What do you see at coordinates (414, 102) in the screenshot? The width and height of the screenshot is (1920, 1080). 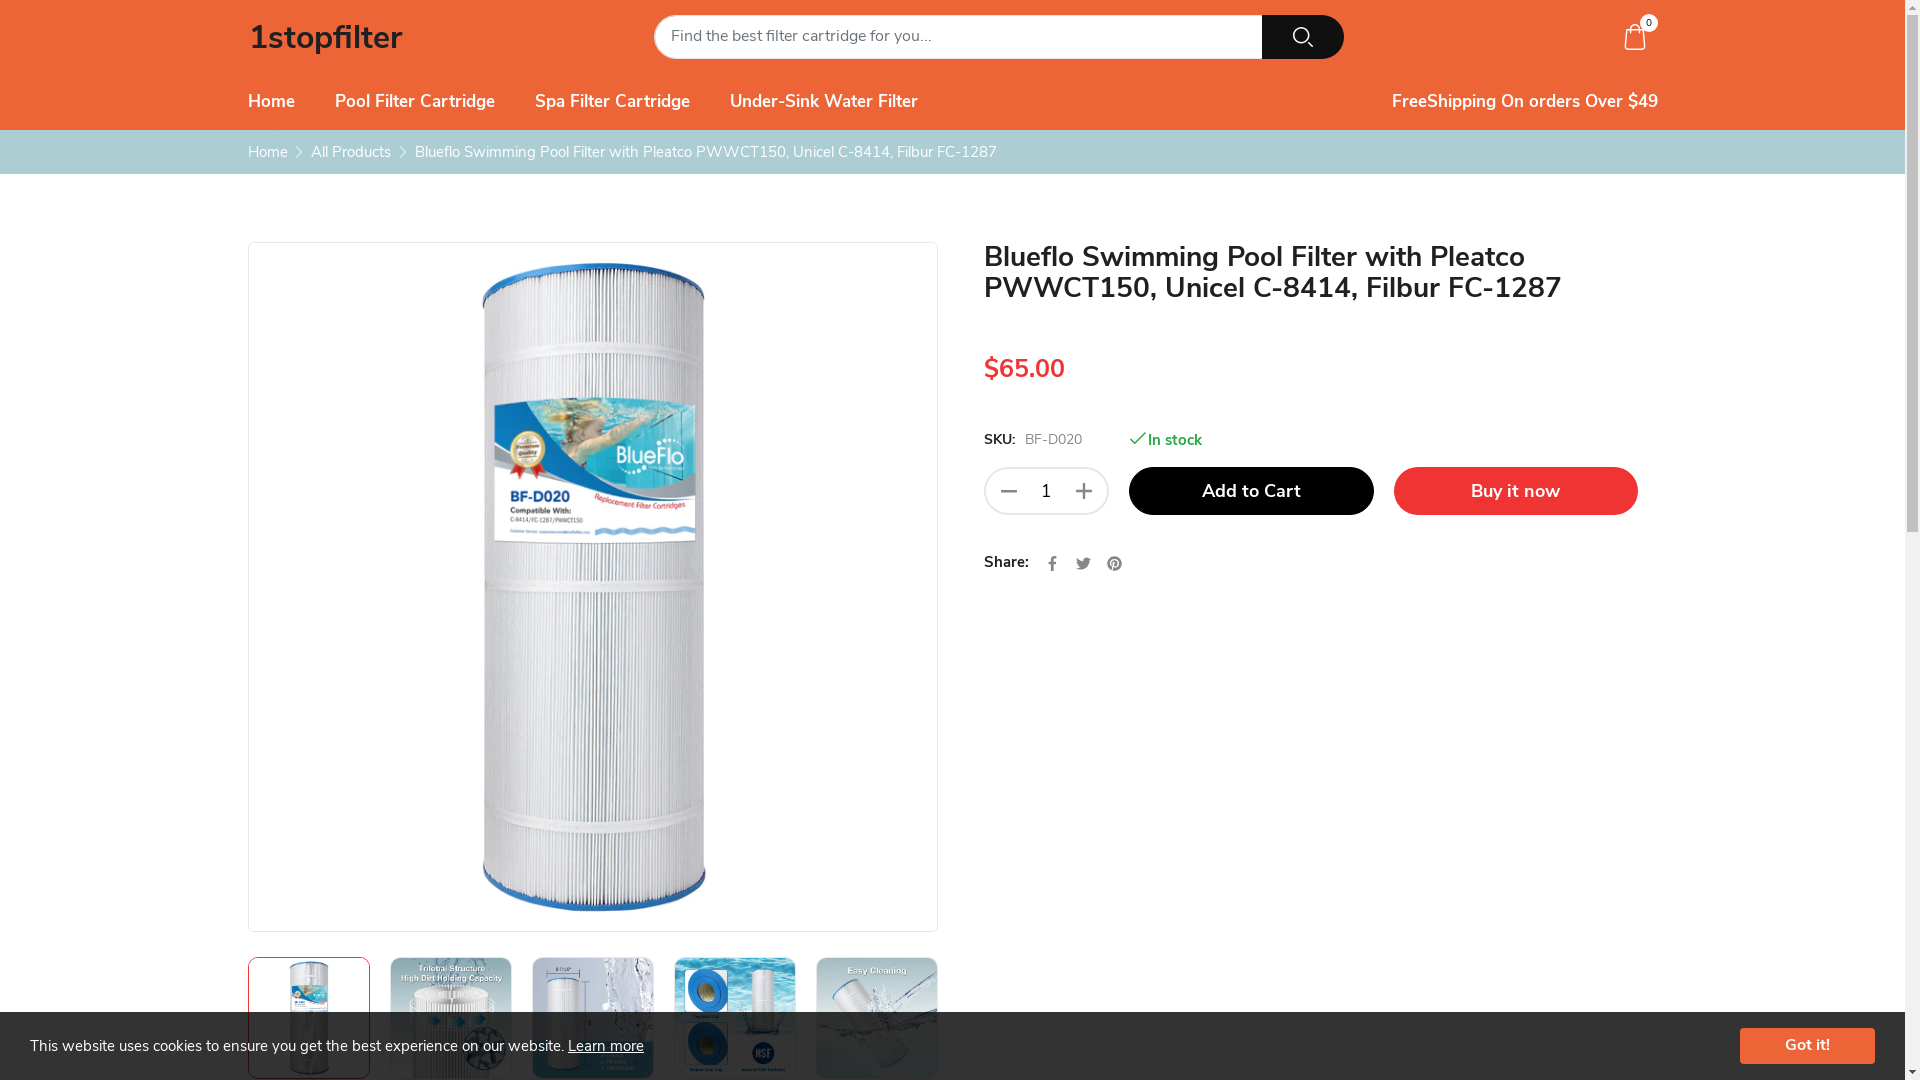 I see `Pool Filter Cartridge` at bounding box center [414, 102].